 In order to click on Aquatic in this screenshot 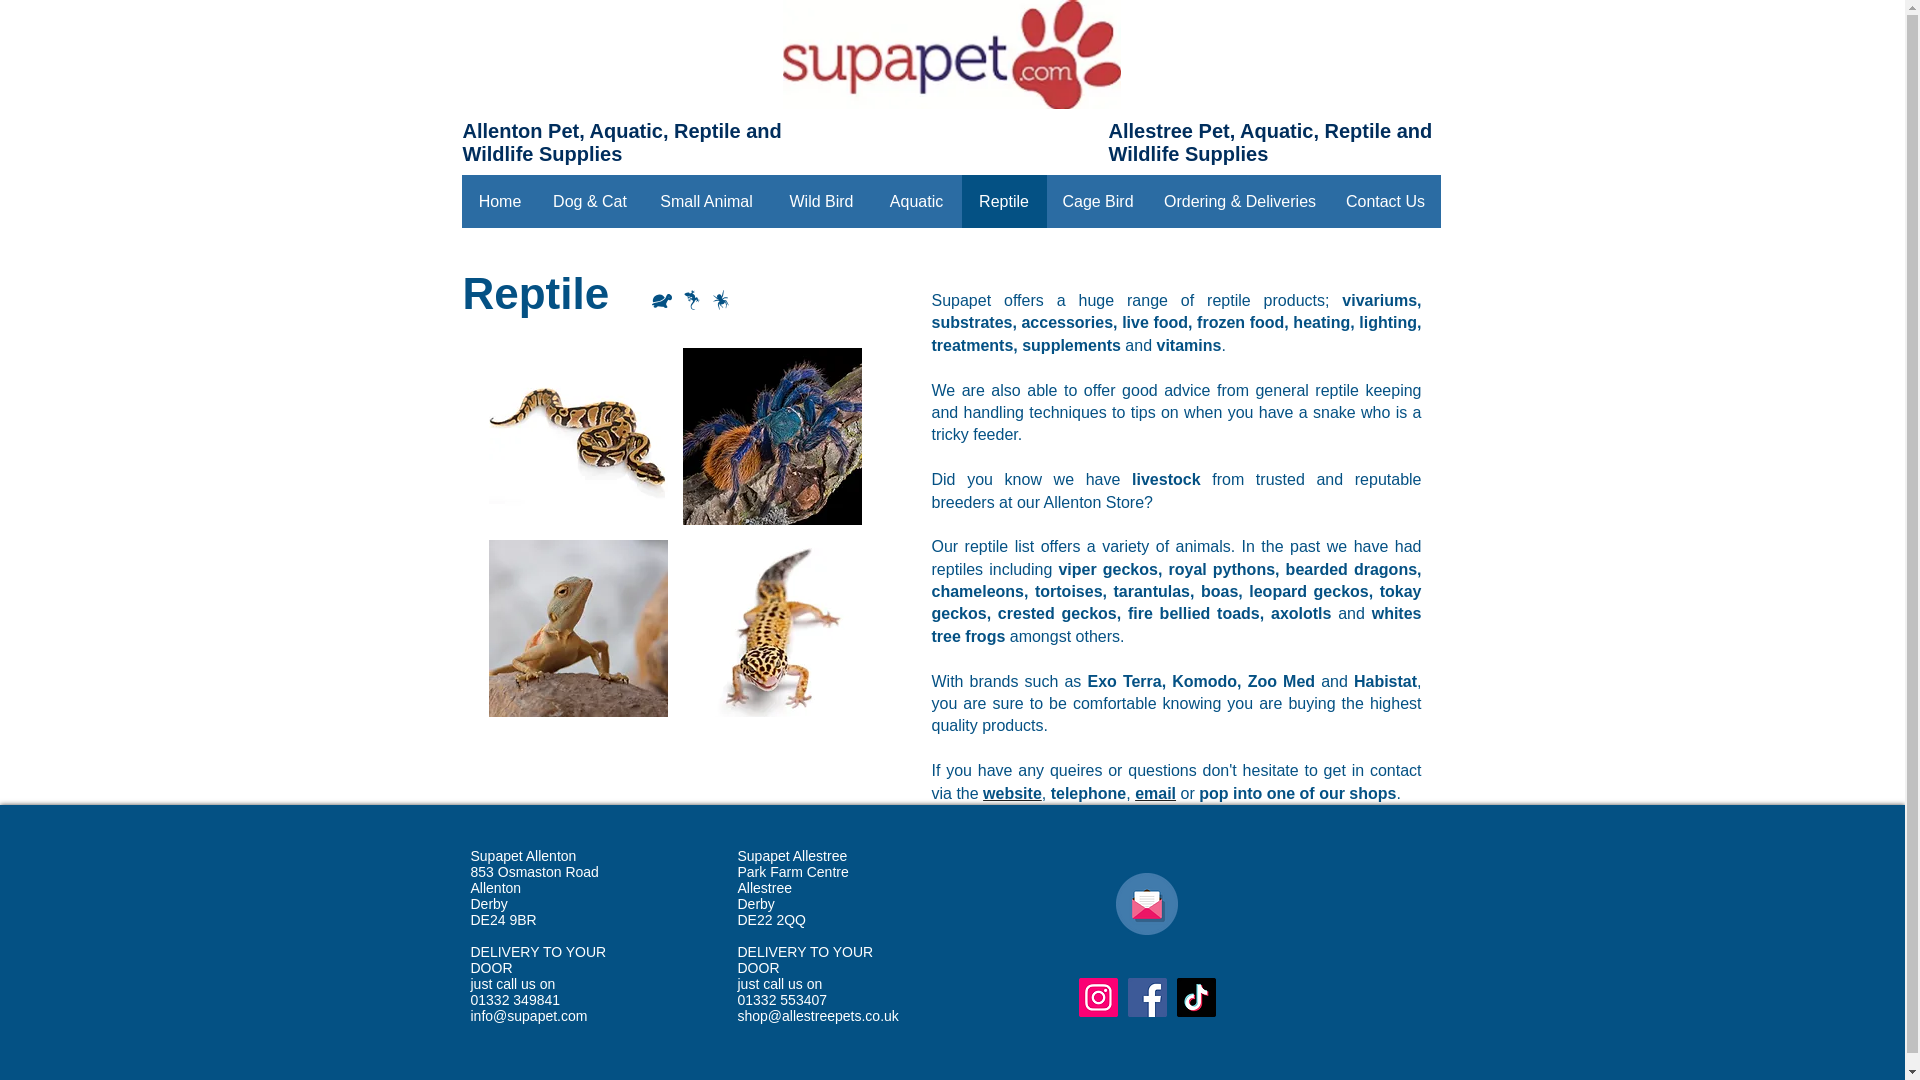, I will do `click(916, 200)`.